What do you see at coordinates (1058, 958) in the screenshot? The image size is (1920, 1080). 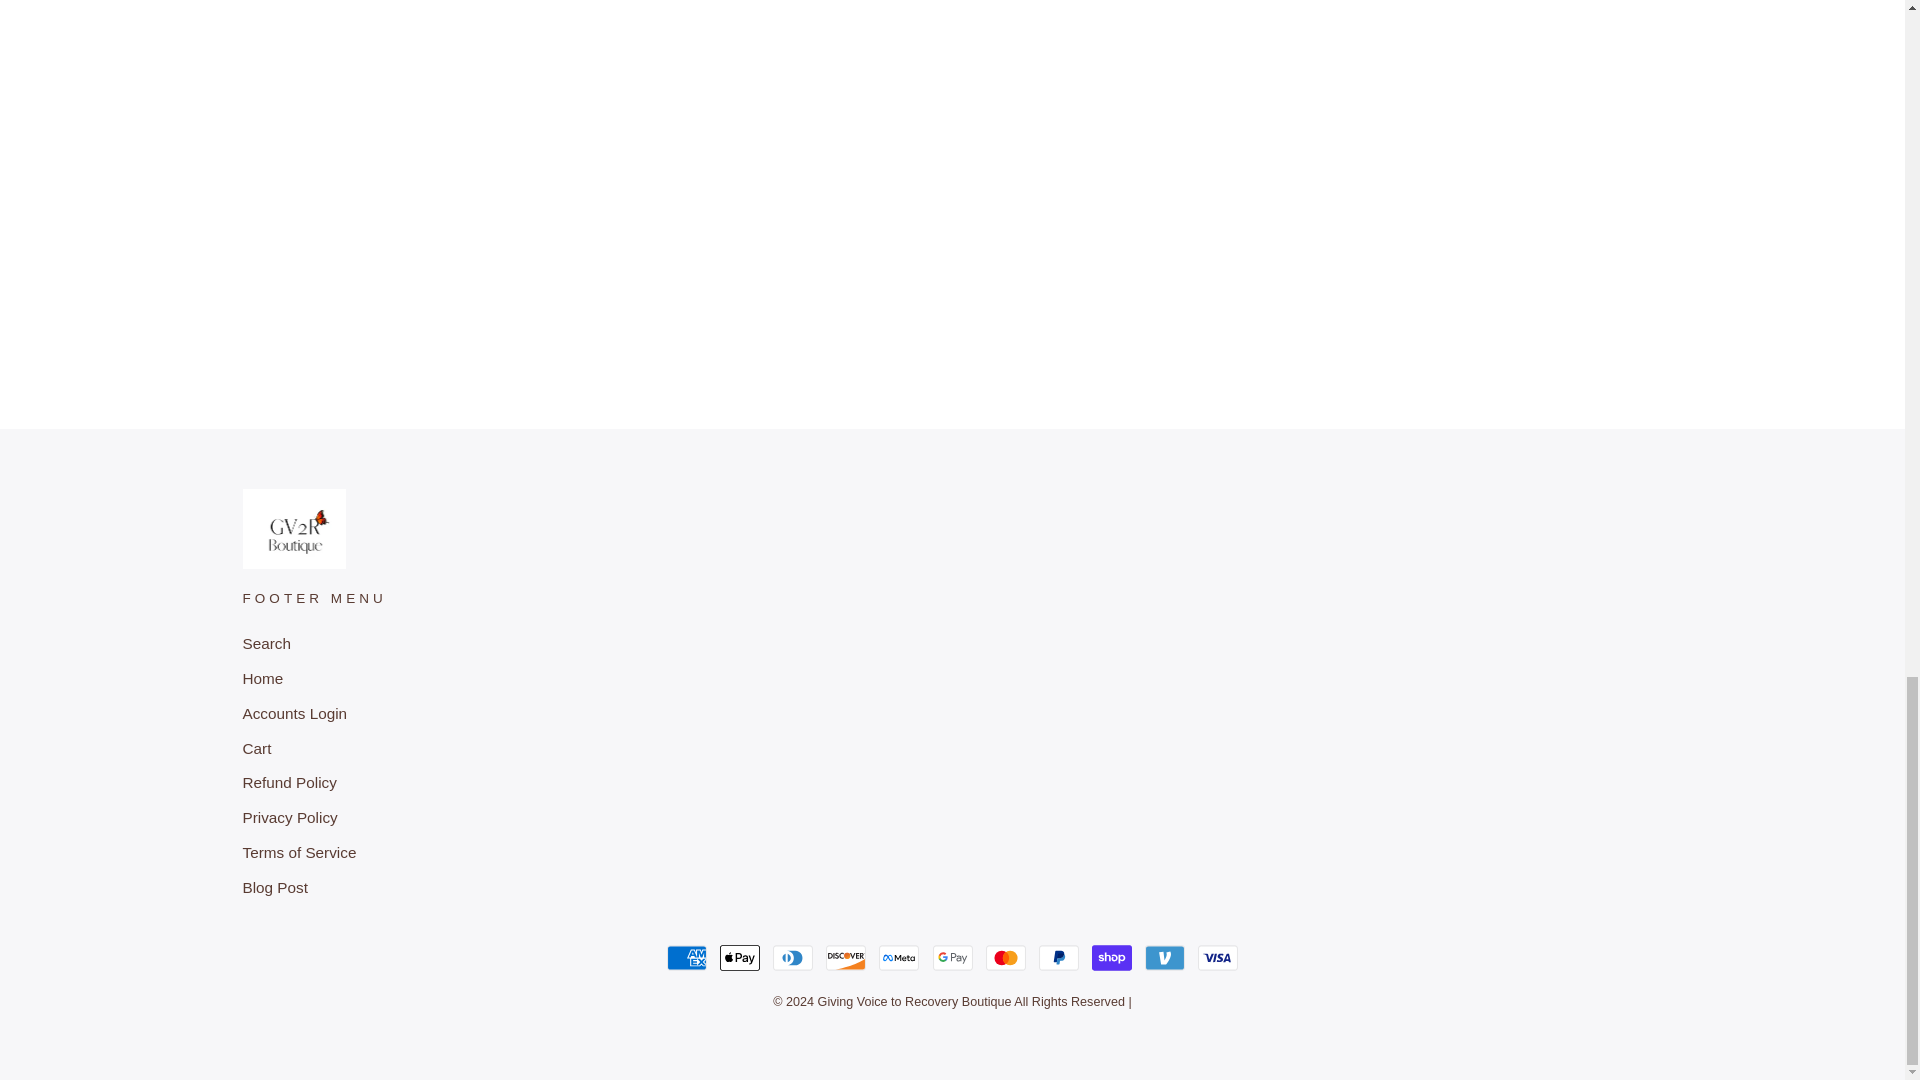 I see `PayPal` at bounding box center [1058, 958].